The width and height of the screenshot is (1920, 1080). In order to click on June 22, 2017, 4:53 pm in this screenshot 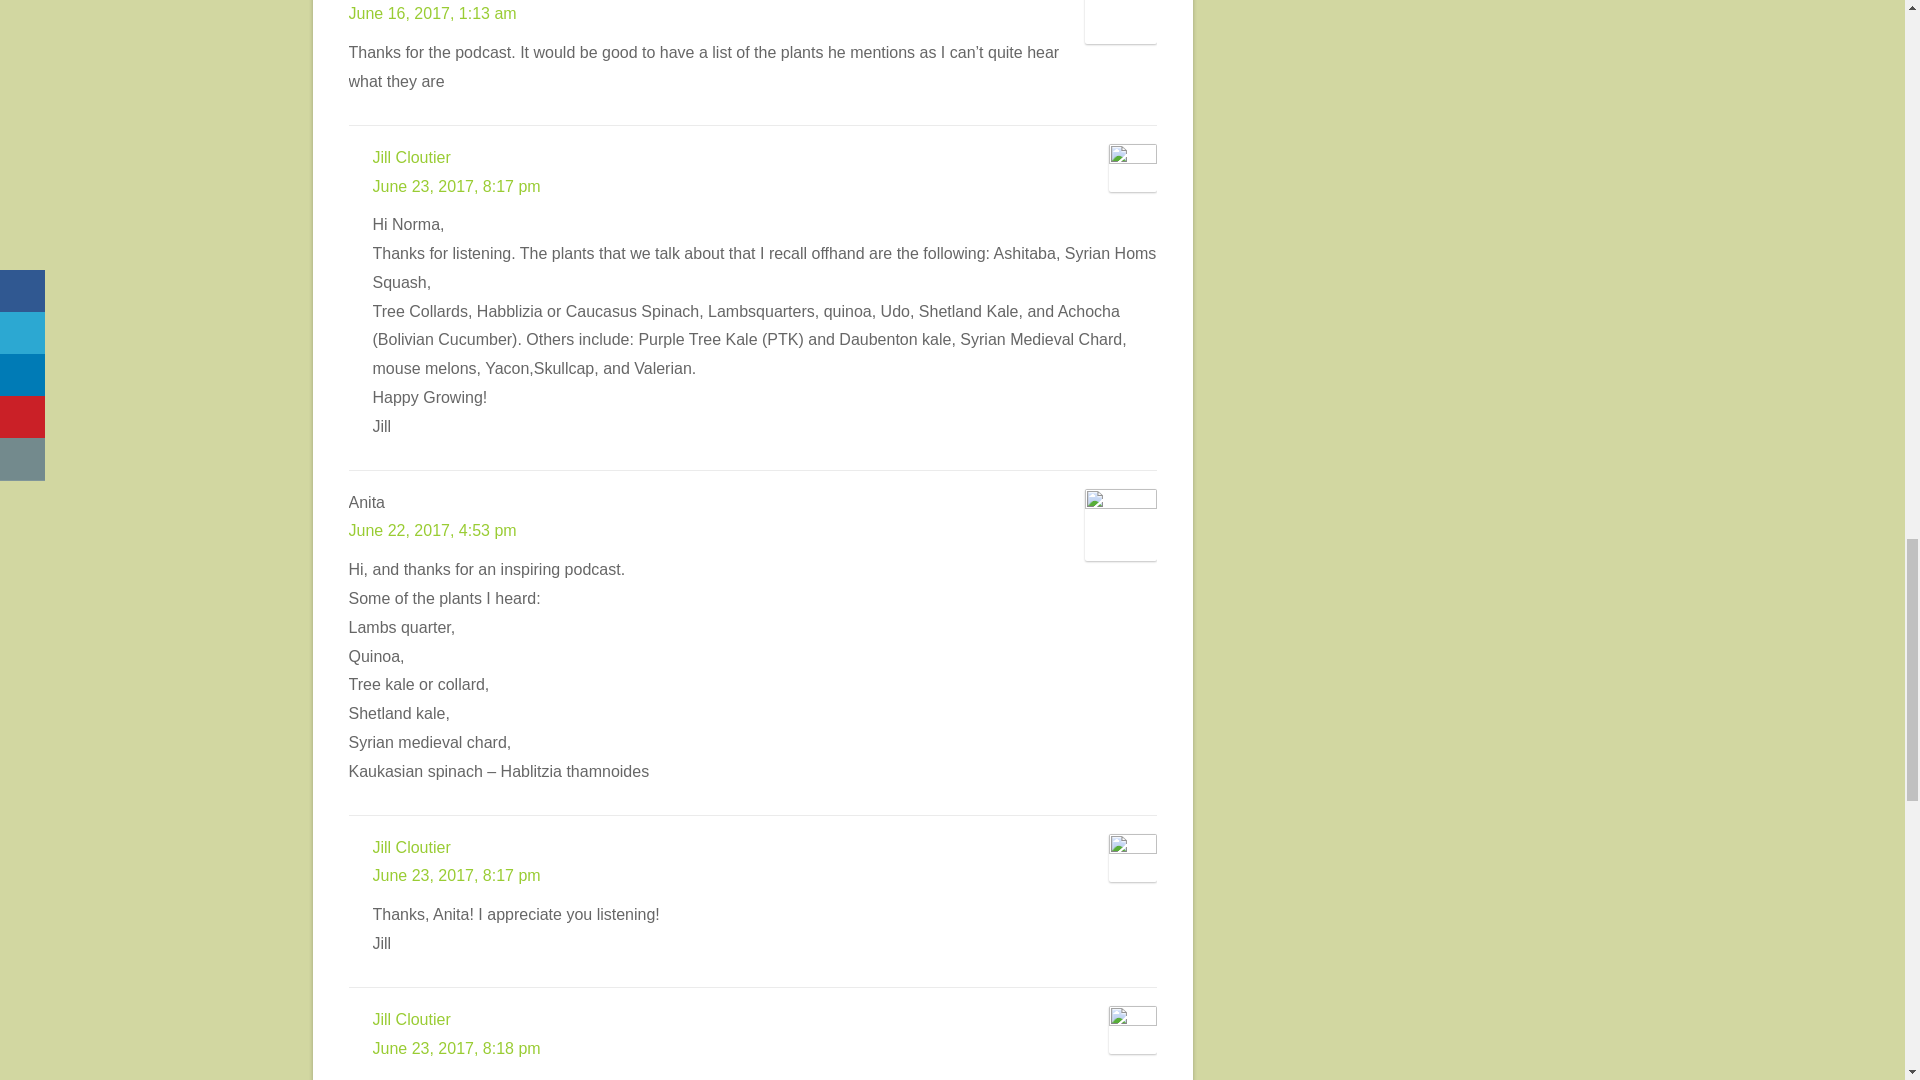, I will do `click(432, 530)`.